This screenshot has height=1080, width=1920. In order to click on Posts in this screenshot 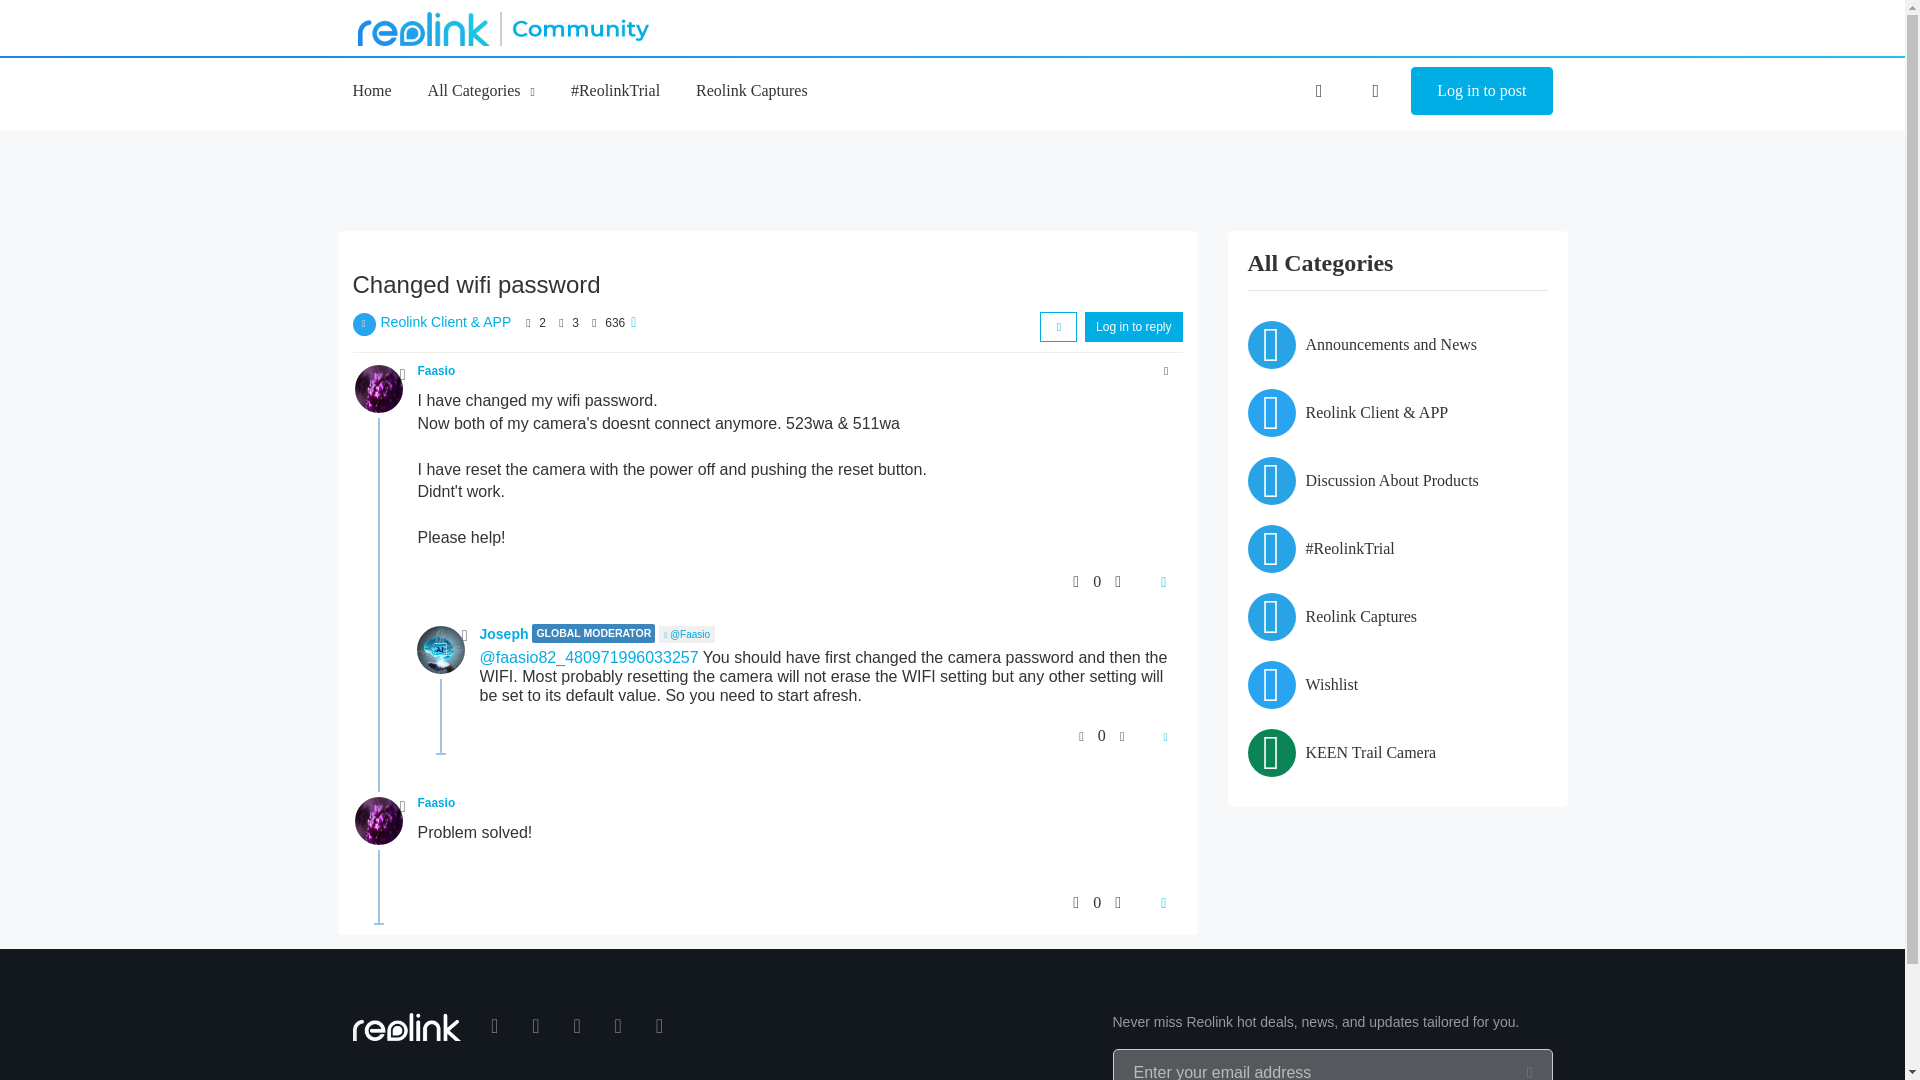, I will do `click(561, 323)`.